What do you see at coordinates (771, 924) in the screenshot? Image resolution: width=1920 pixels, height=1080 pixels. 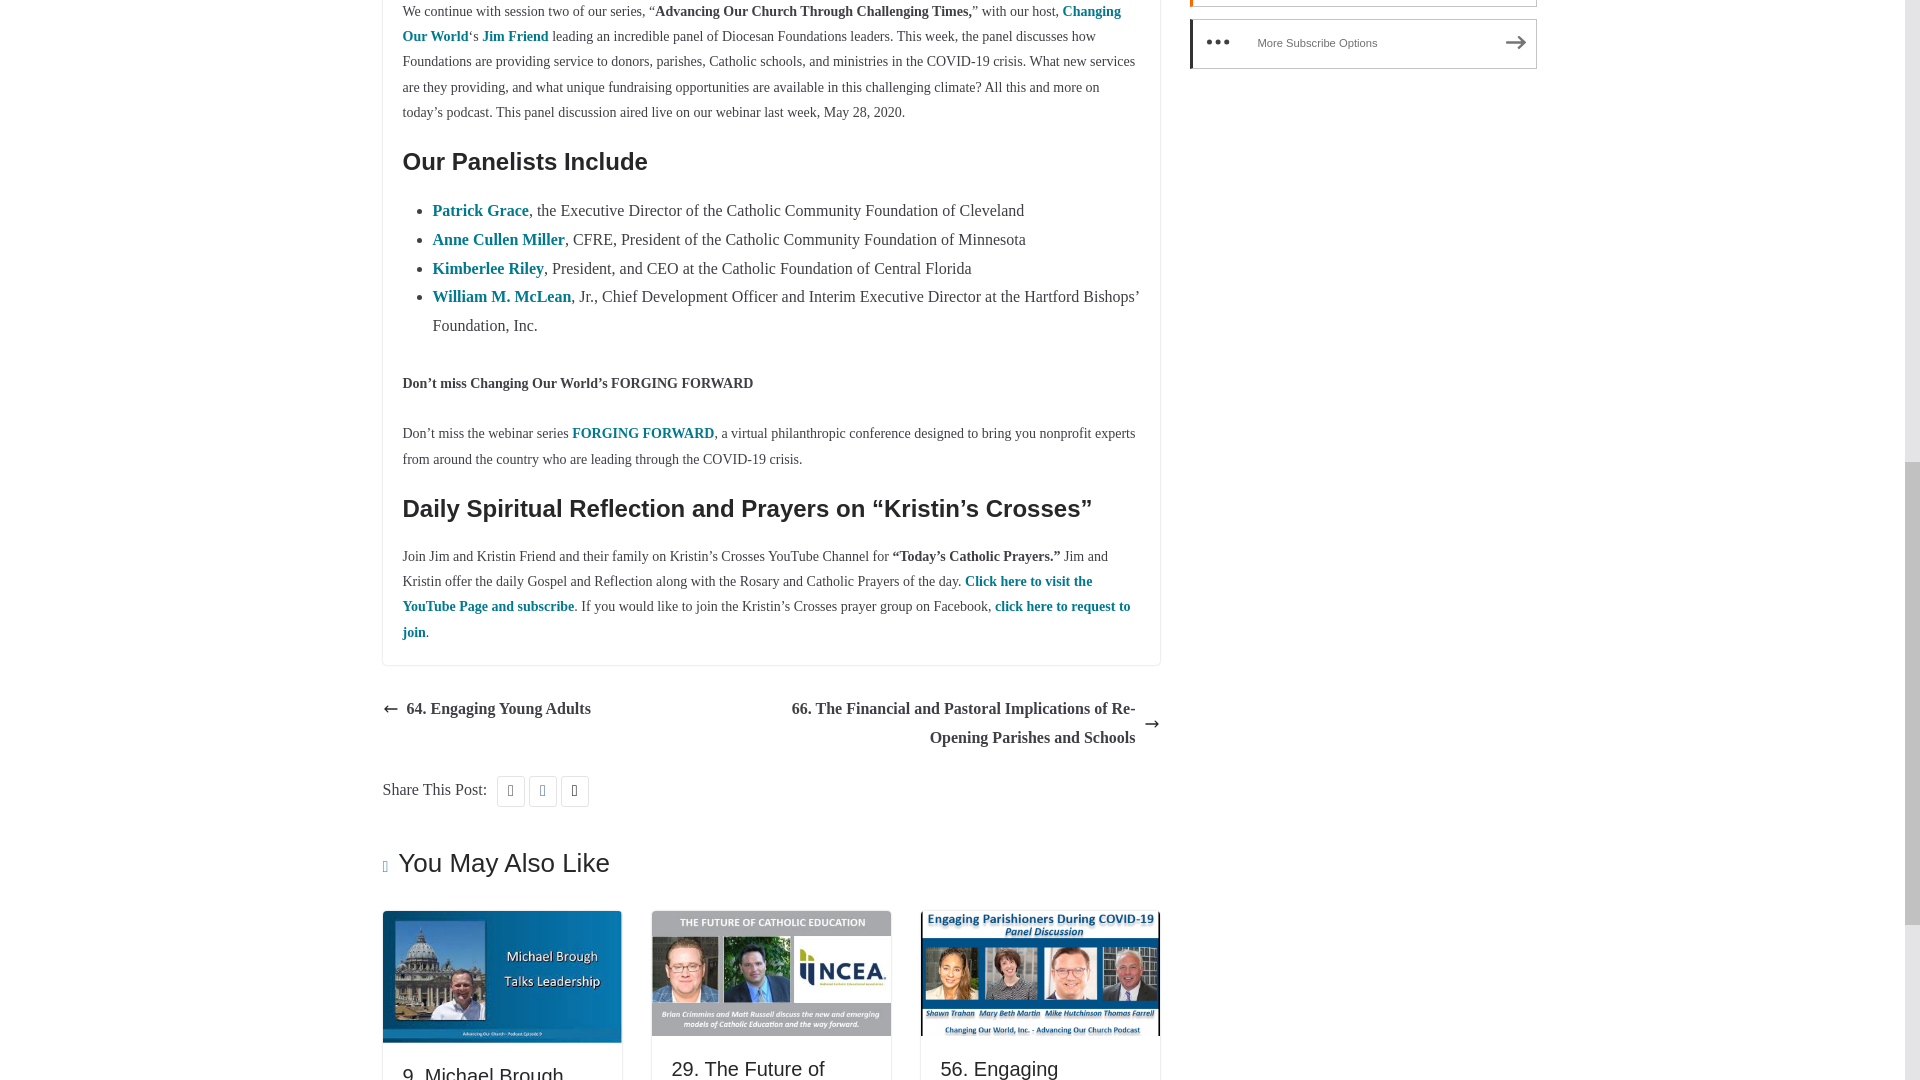 I see `29. The Future of Catholic Education` at bounding box center [771, 924].